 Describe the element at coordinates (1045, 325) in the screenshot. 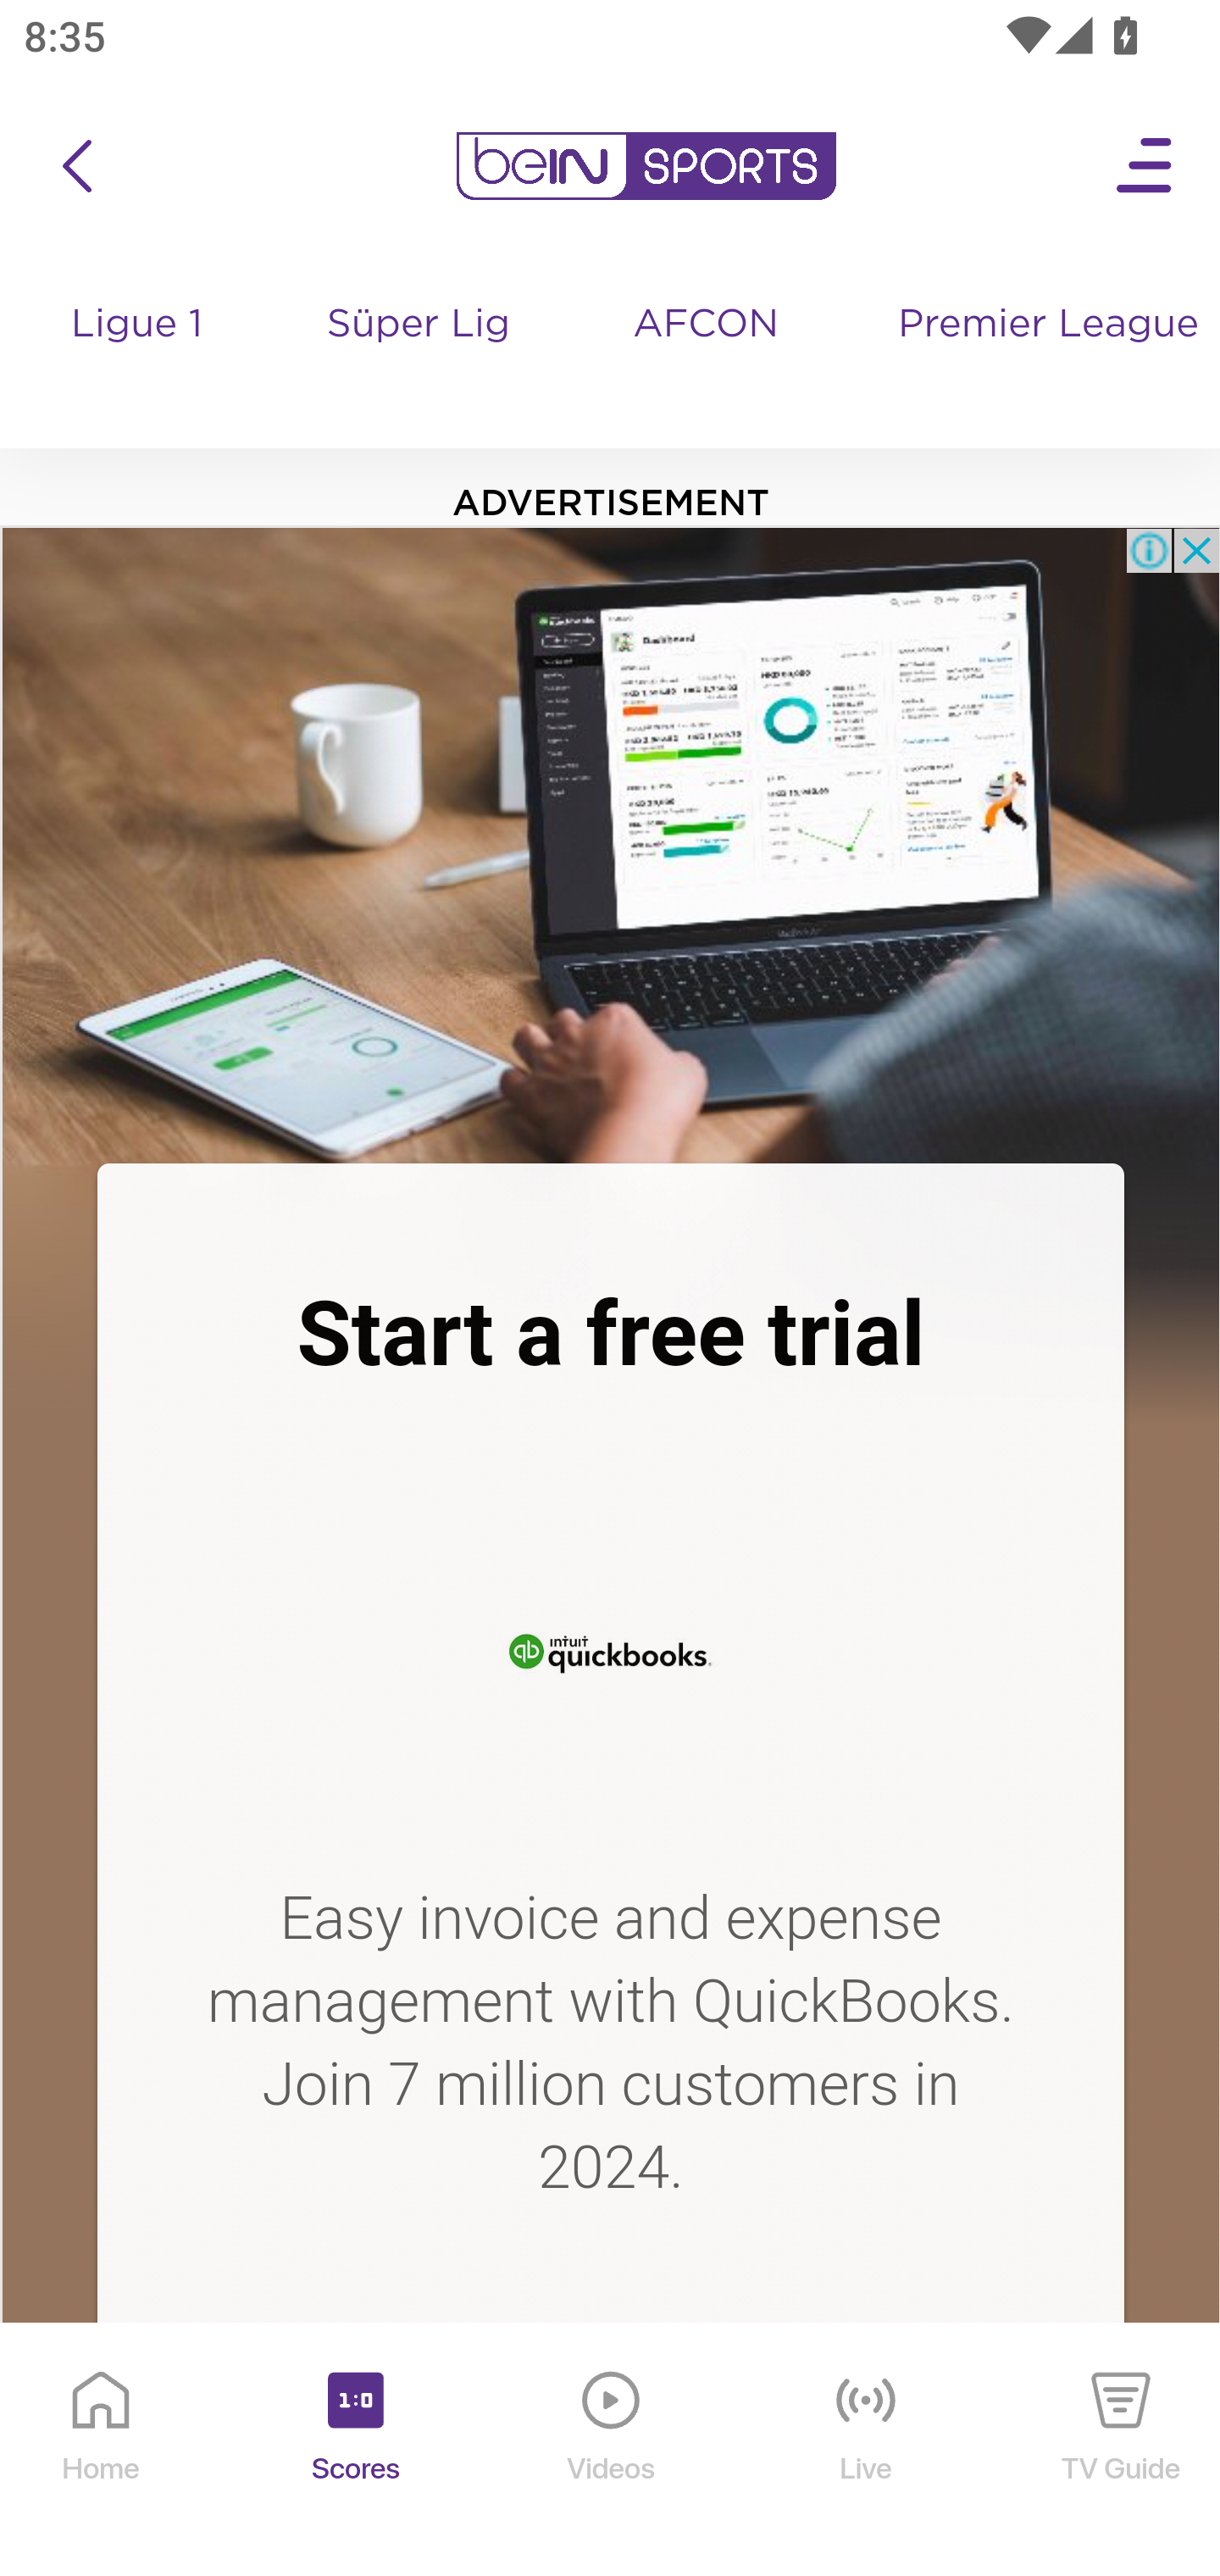

I see `Premier League` at that location.